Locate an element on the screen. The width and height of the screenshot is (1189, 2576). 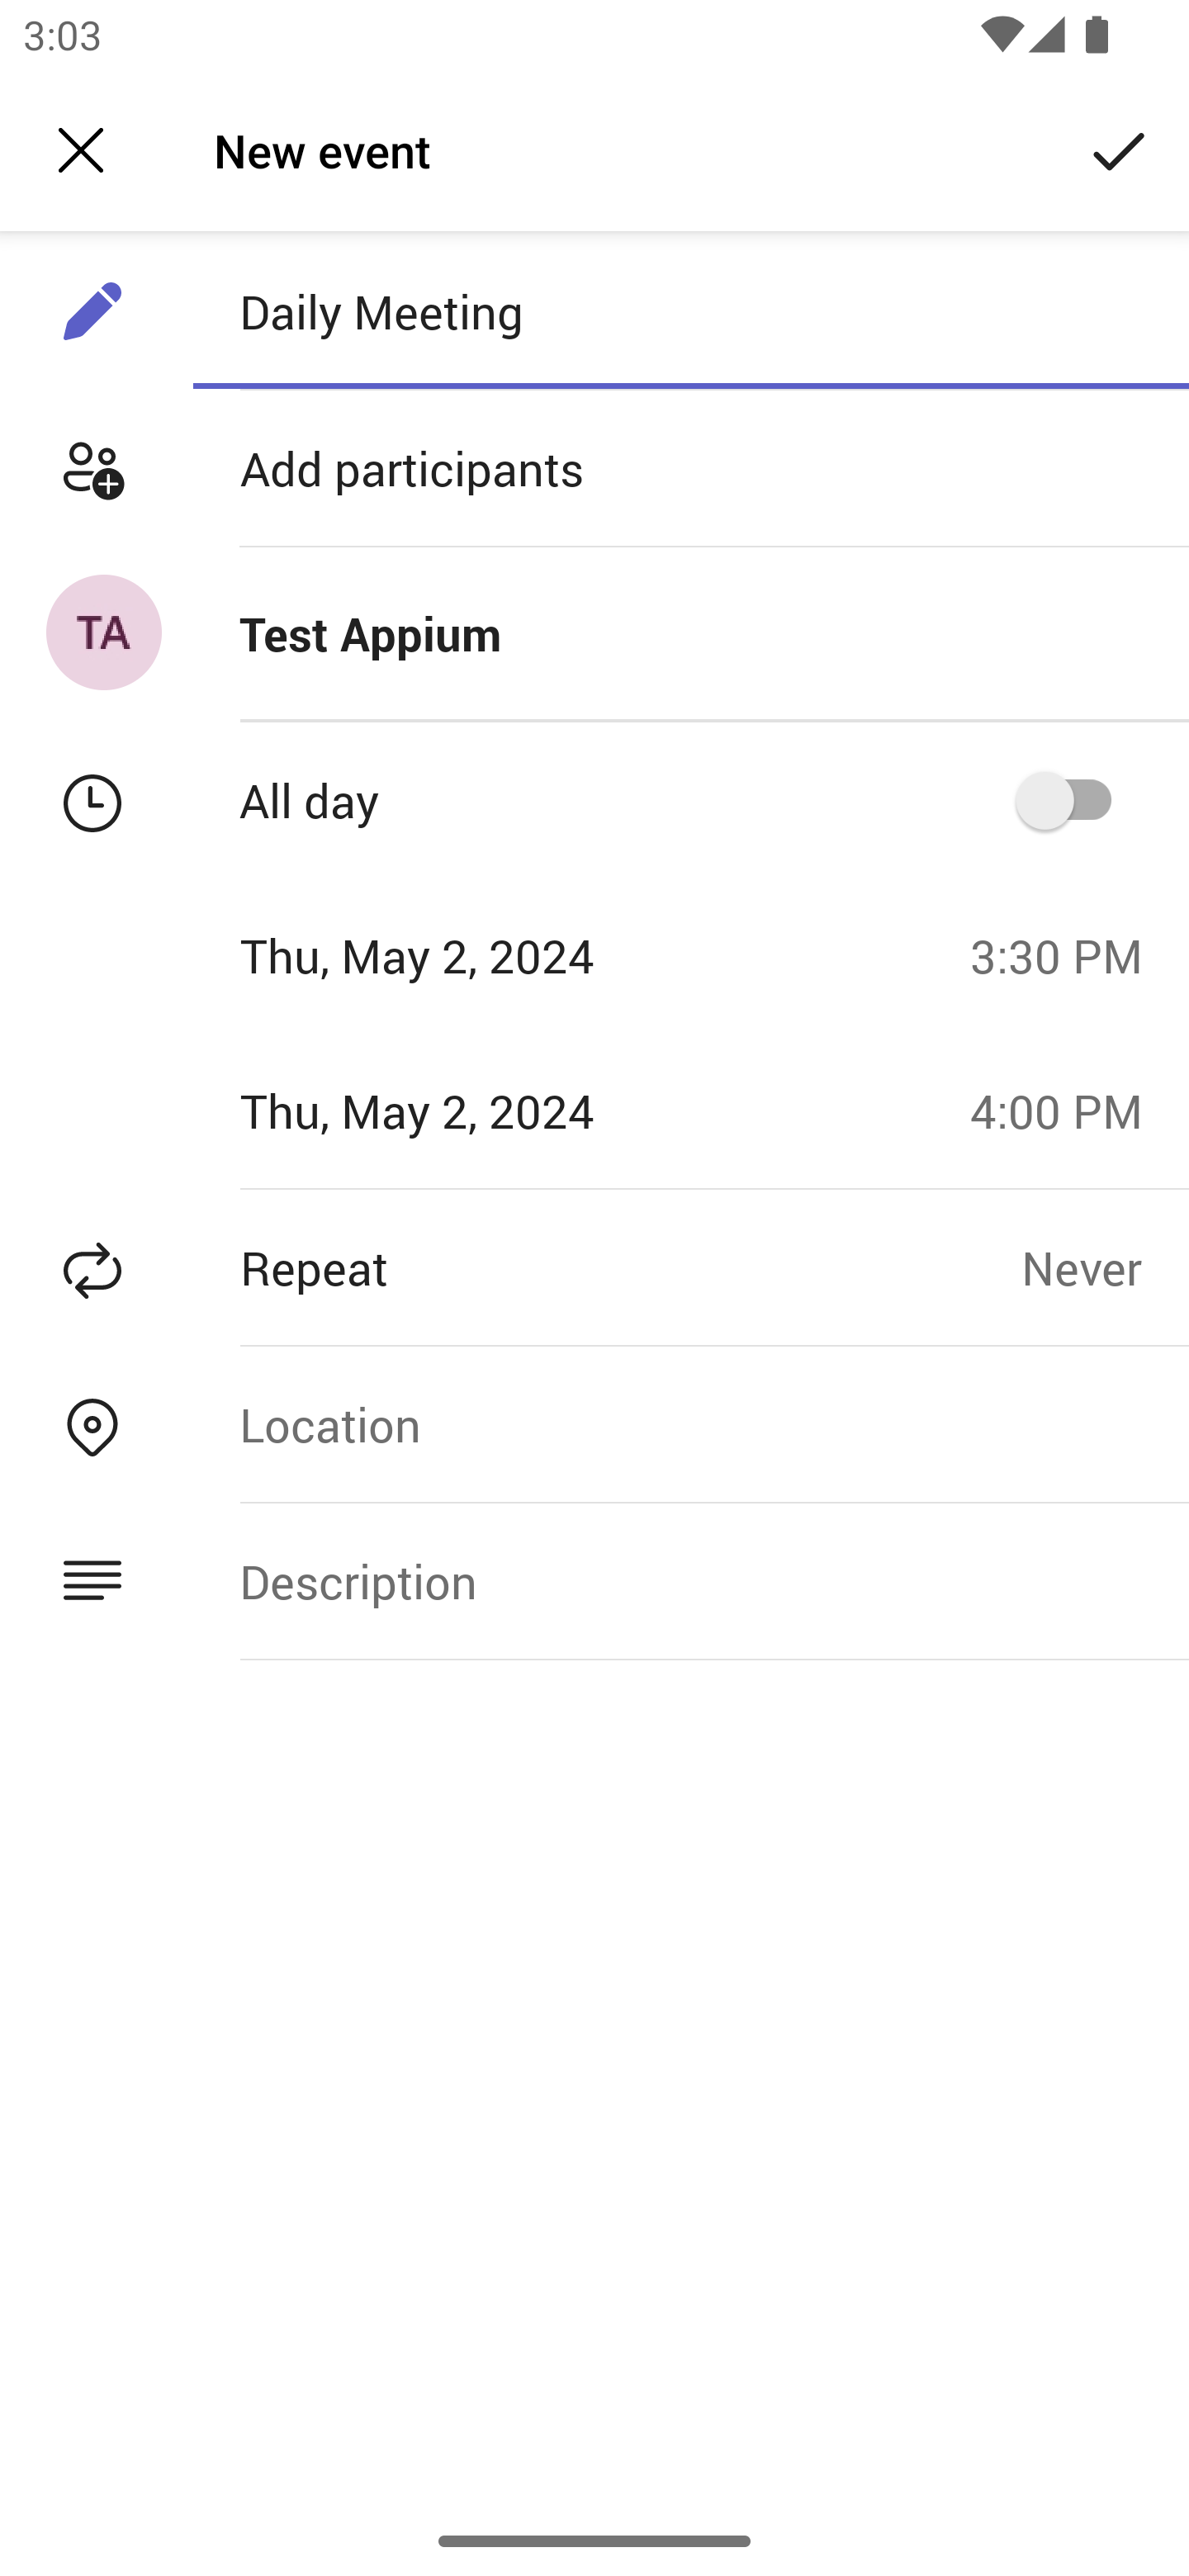
Thu, May 2, 2024 Starts Thursday May 02, 2024 is located at coordinates (474, 955).